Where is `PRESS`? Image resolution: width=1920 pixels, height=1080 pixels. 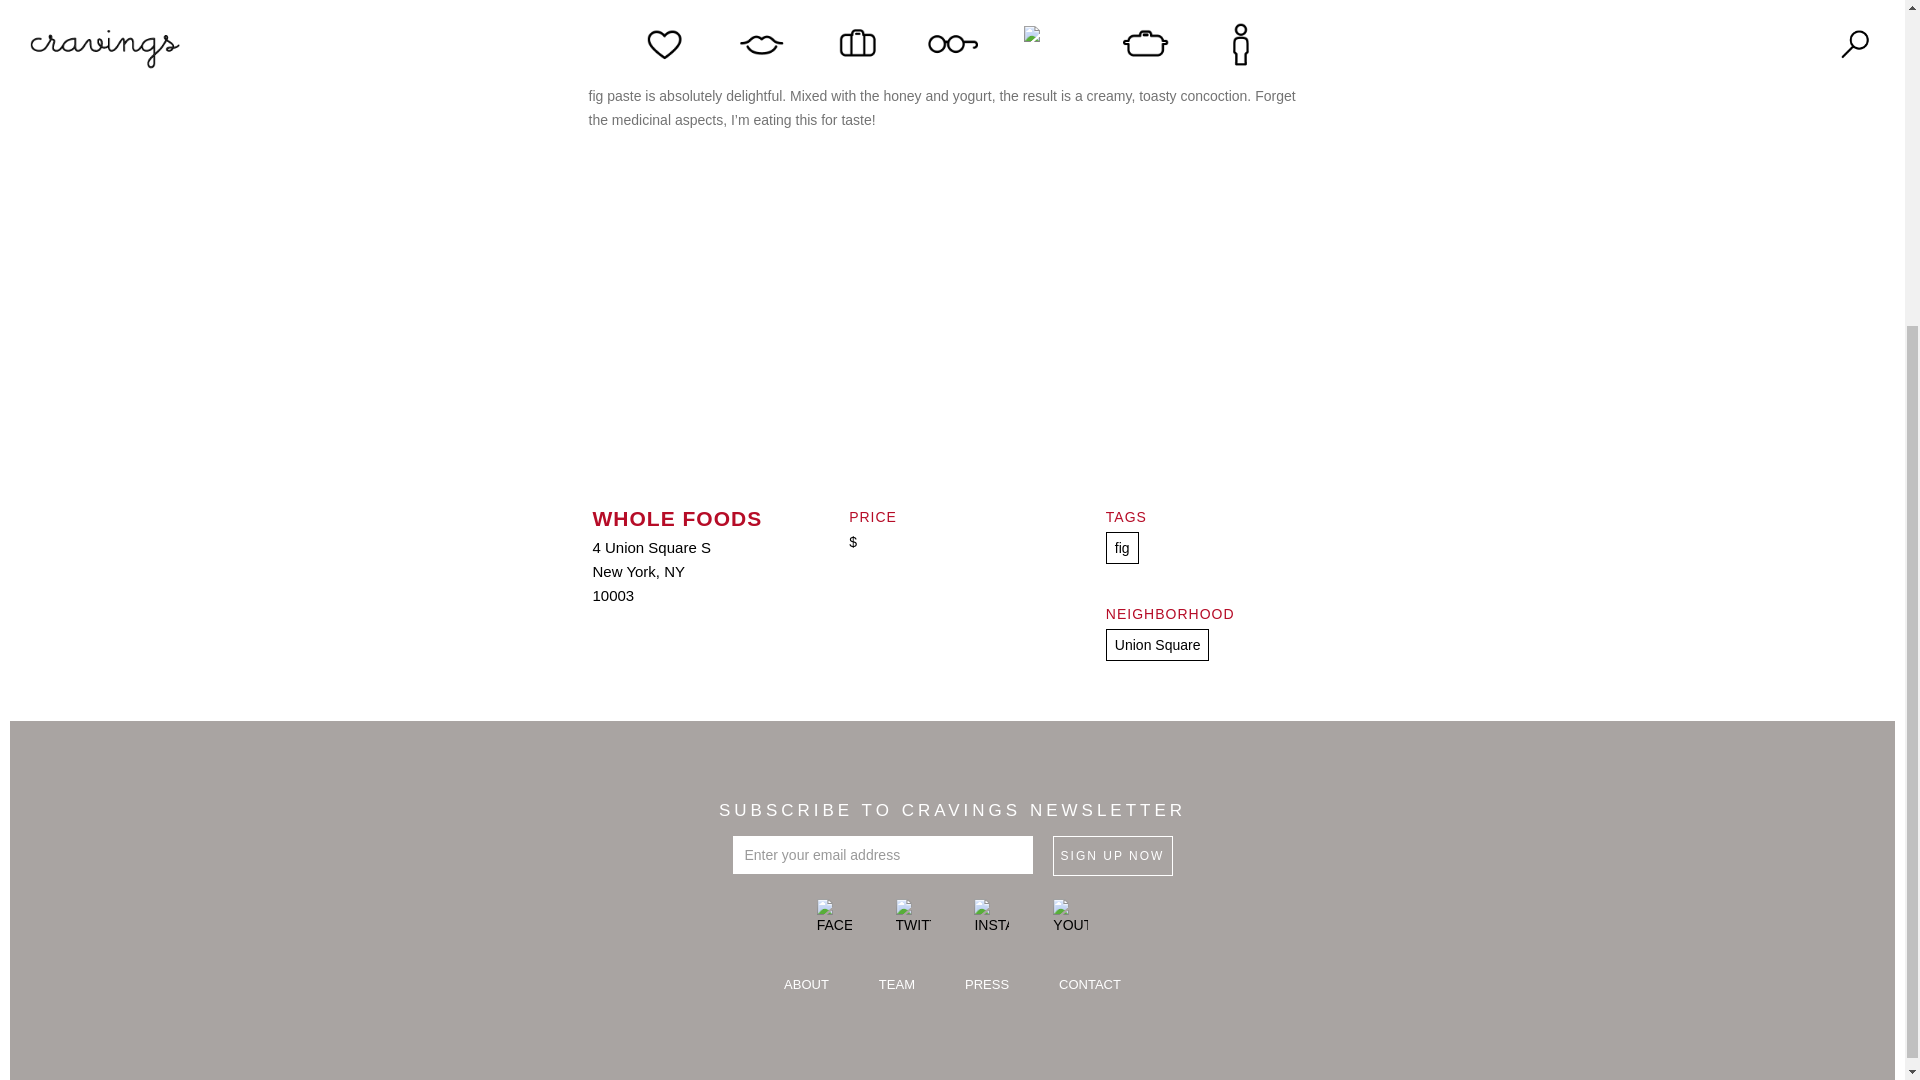 PRESS is located at coordinates (986, 985).